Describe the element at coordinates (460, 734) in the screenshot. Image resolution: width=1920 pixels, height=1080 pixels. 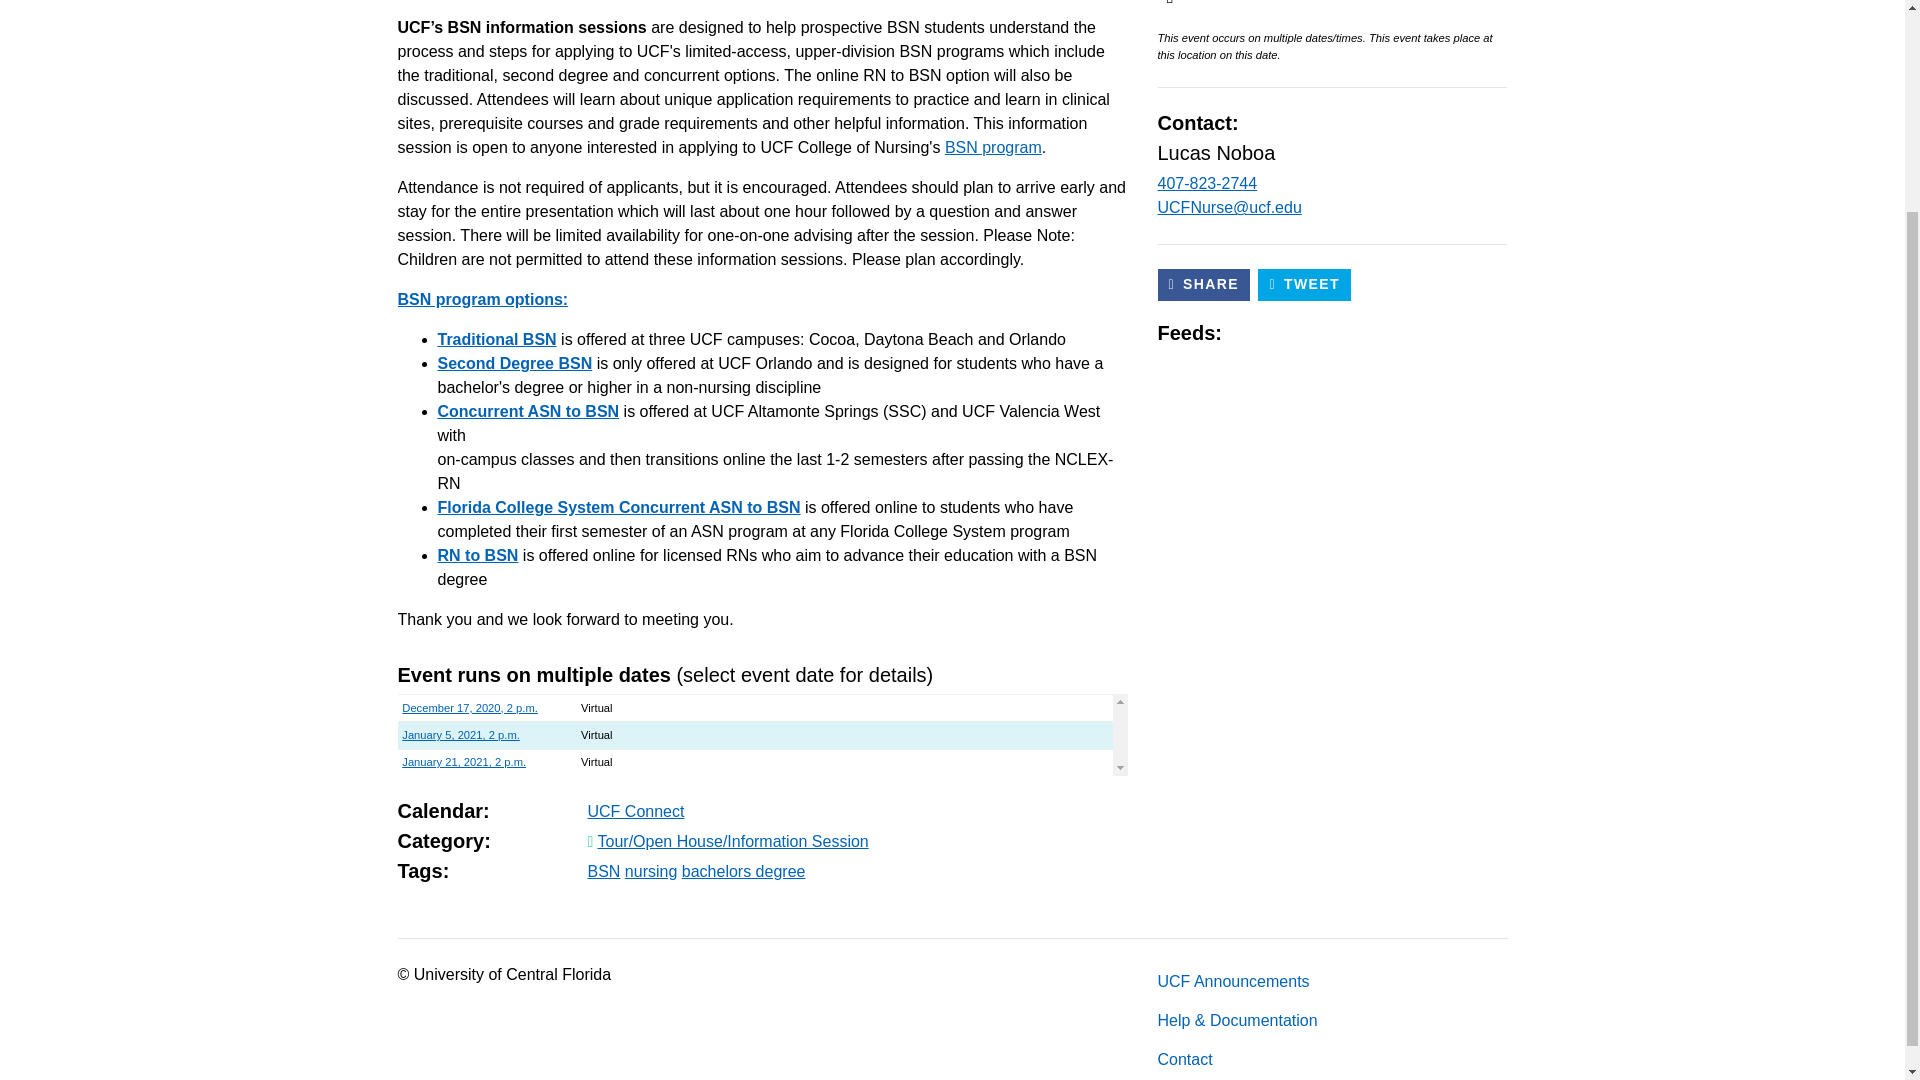
I see `January 5, 2021, 2 p.m.` at that location.